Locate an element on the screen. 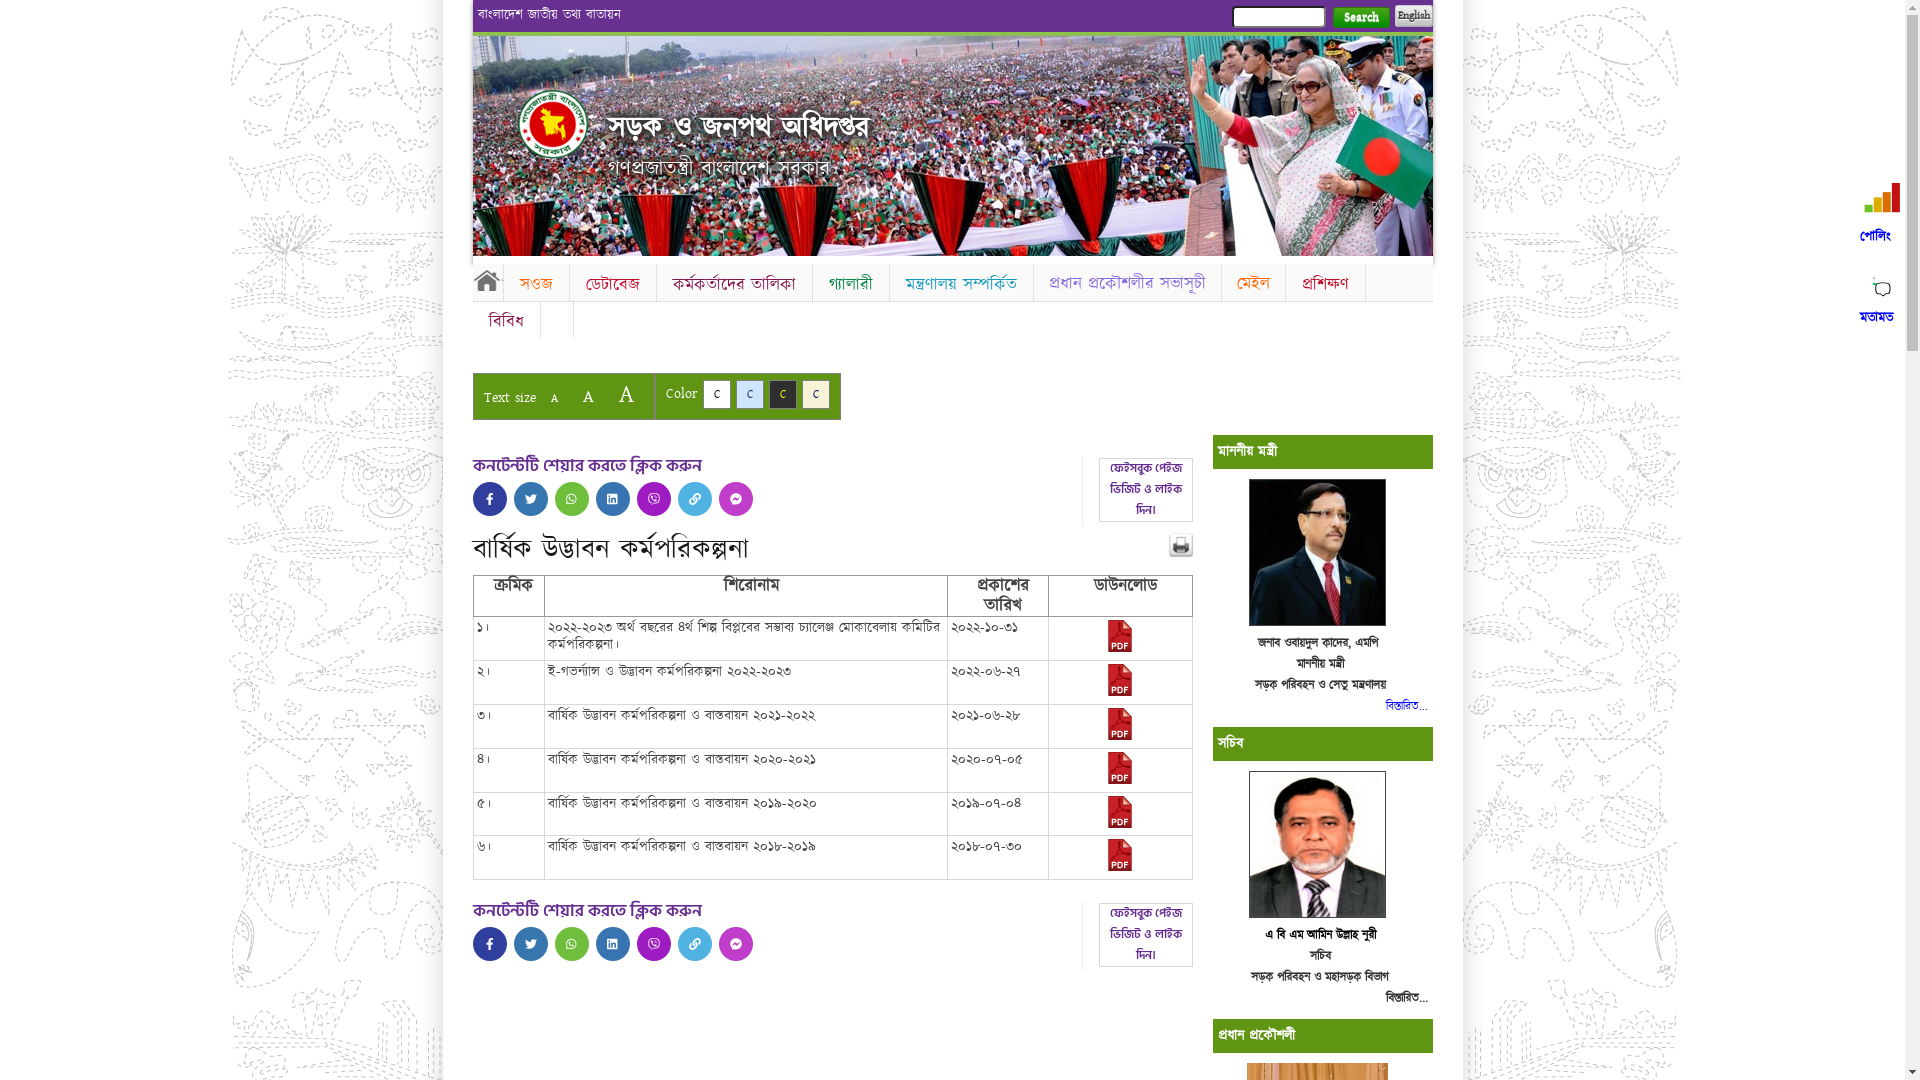 This screenshot has width=1920, height=1080. C is located at coordinates (750, 394).